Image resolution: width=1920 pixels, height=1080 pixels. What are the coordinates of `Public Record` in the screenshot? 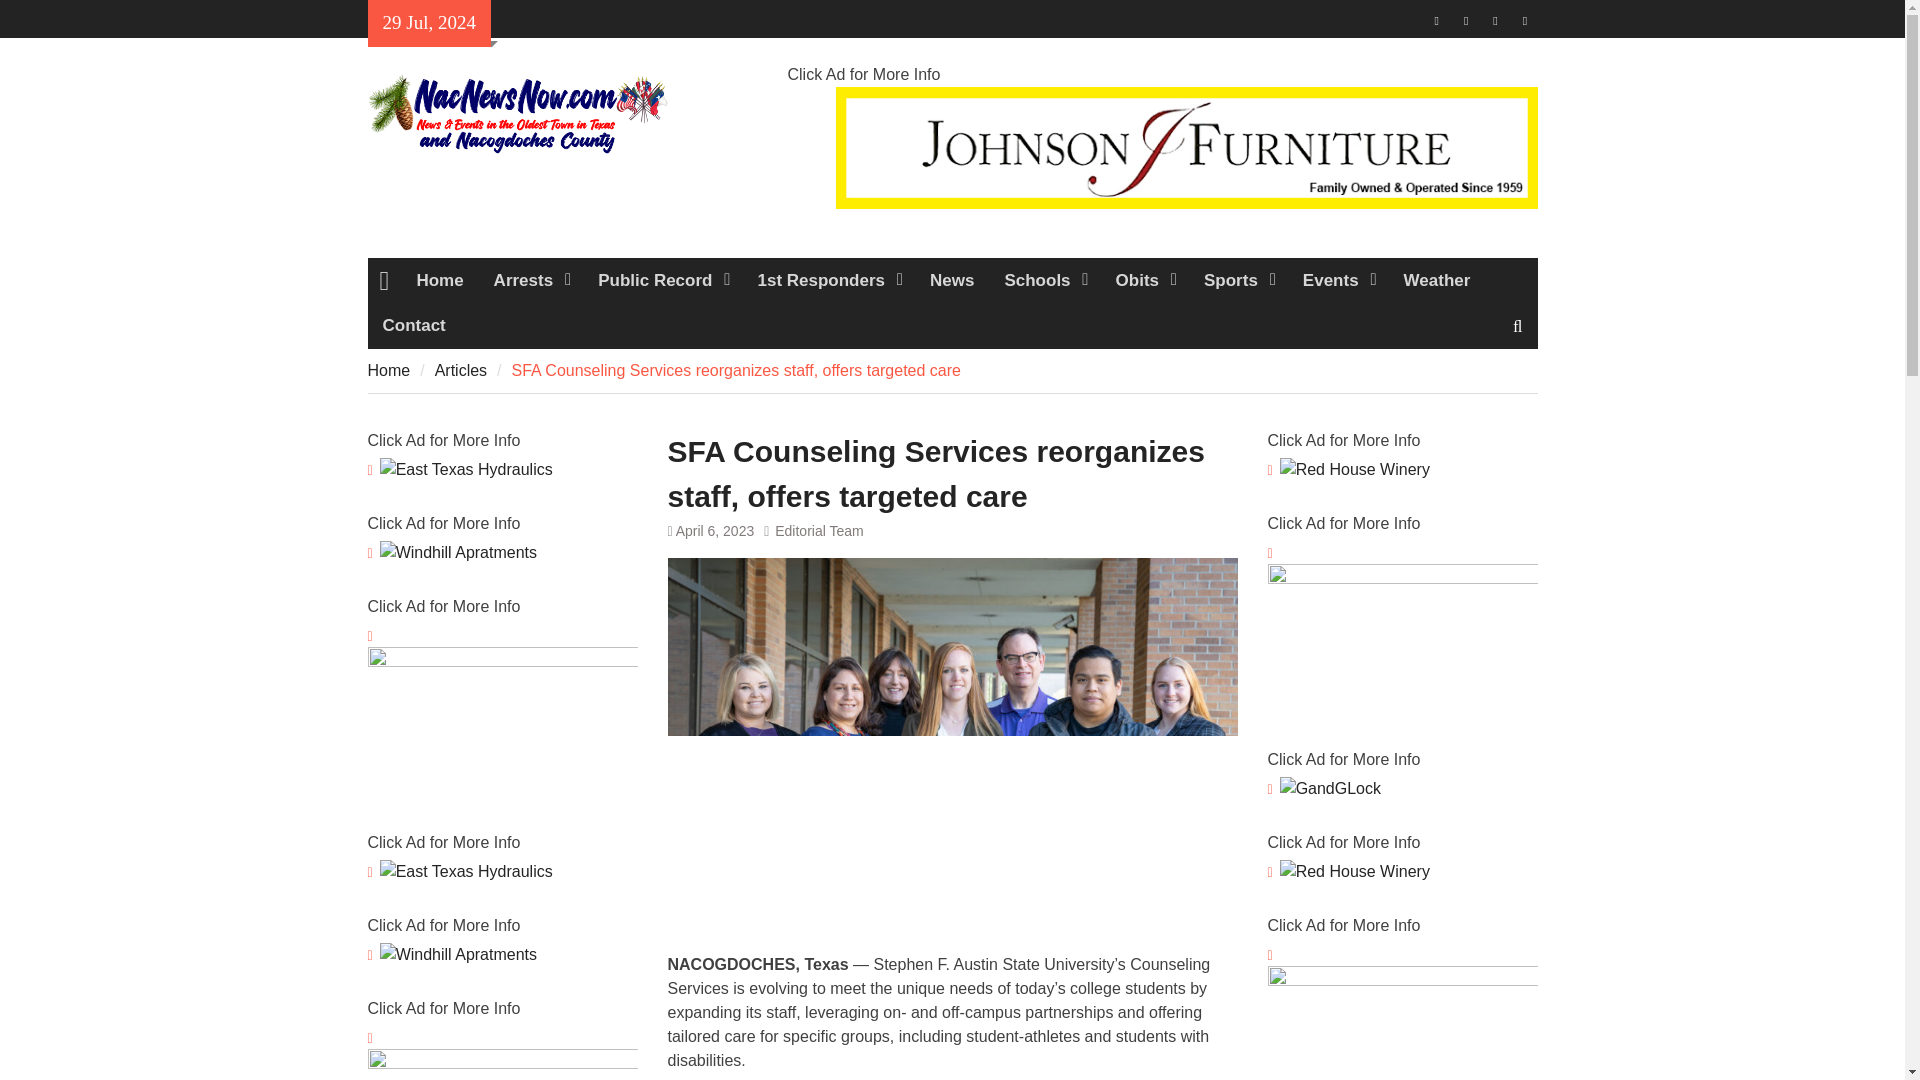 It's located at (662, 280).